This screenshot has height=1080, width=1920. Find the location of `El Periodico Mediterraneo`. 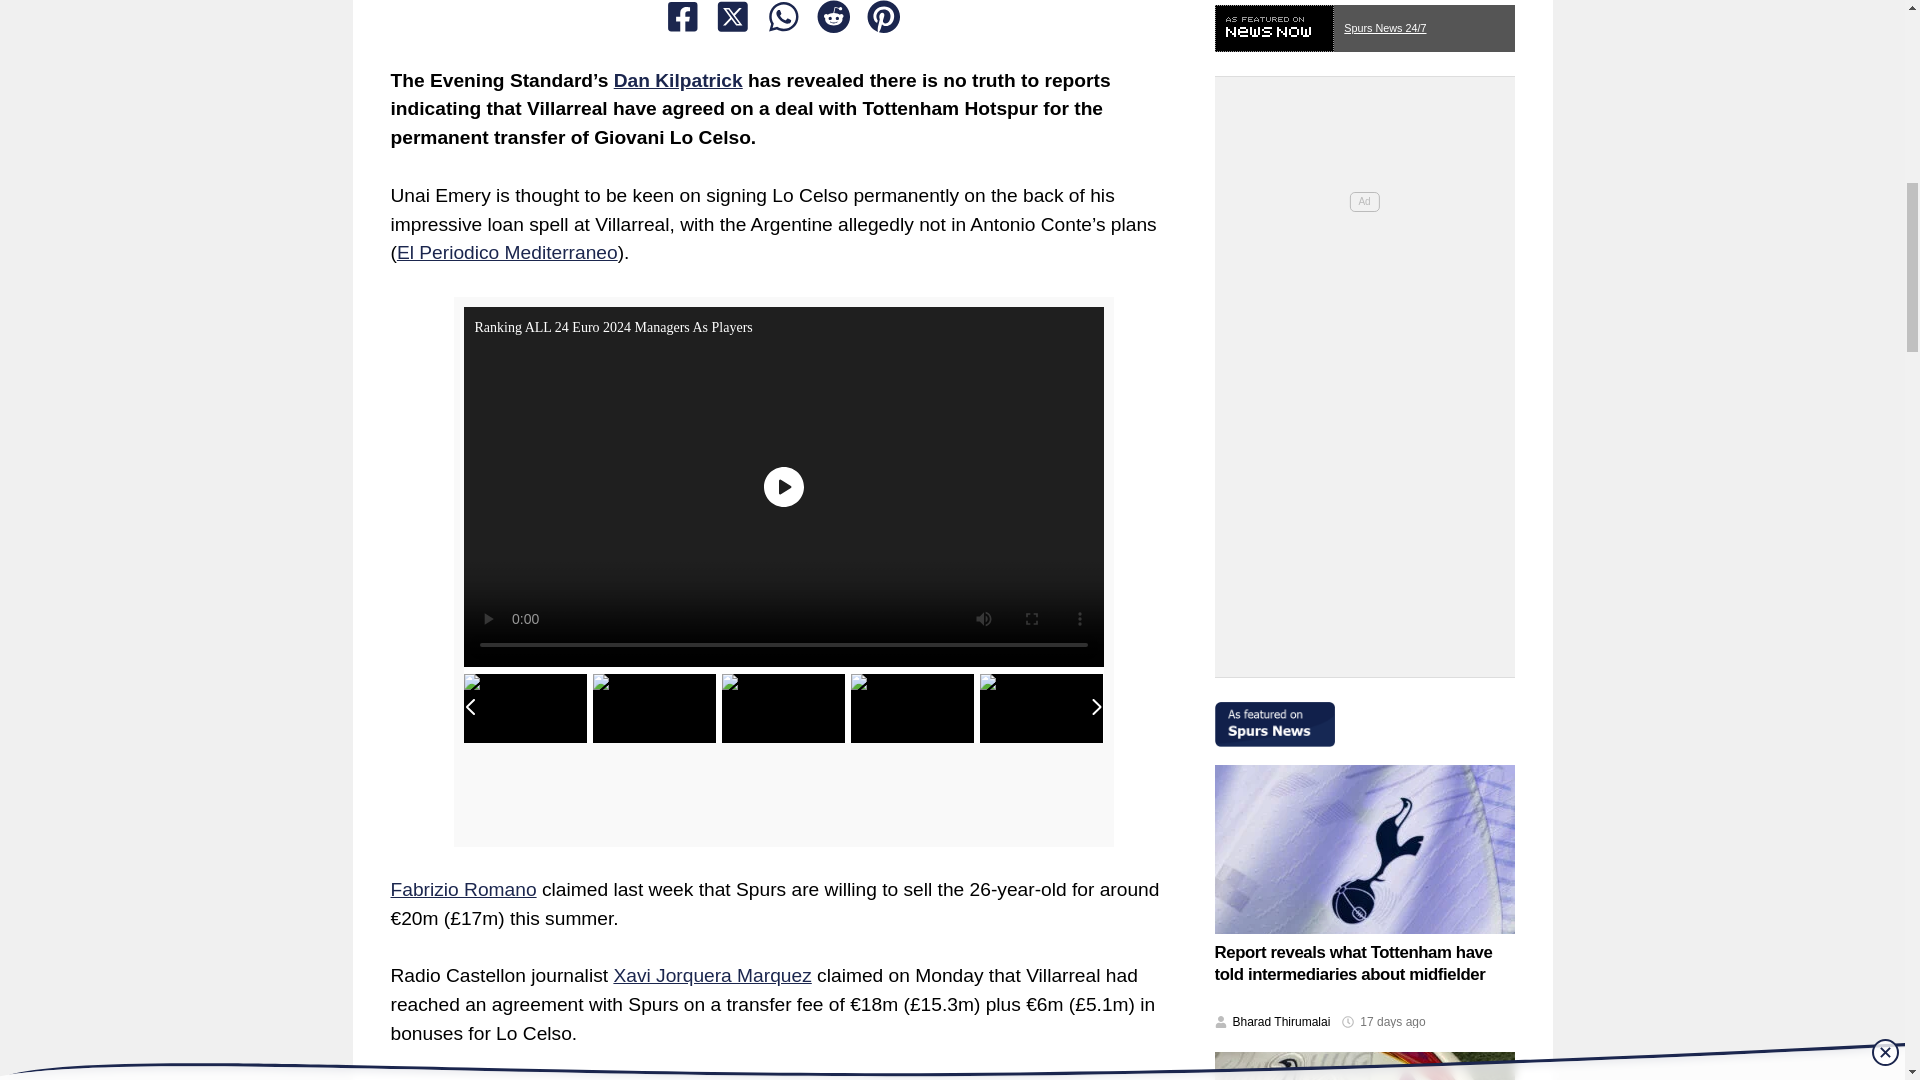

El Periodico Mediterraneo is located at coordinates (508, 252).